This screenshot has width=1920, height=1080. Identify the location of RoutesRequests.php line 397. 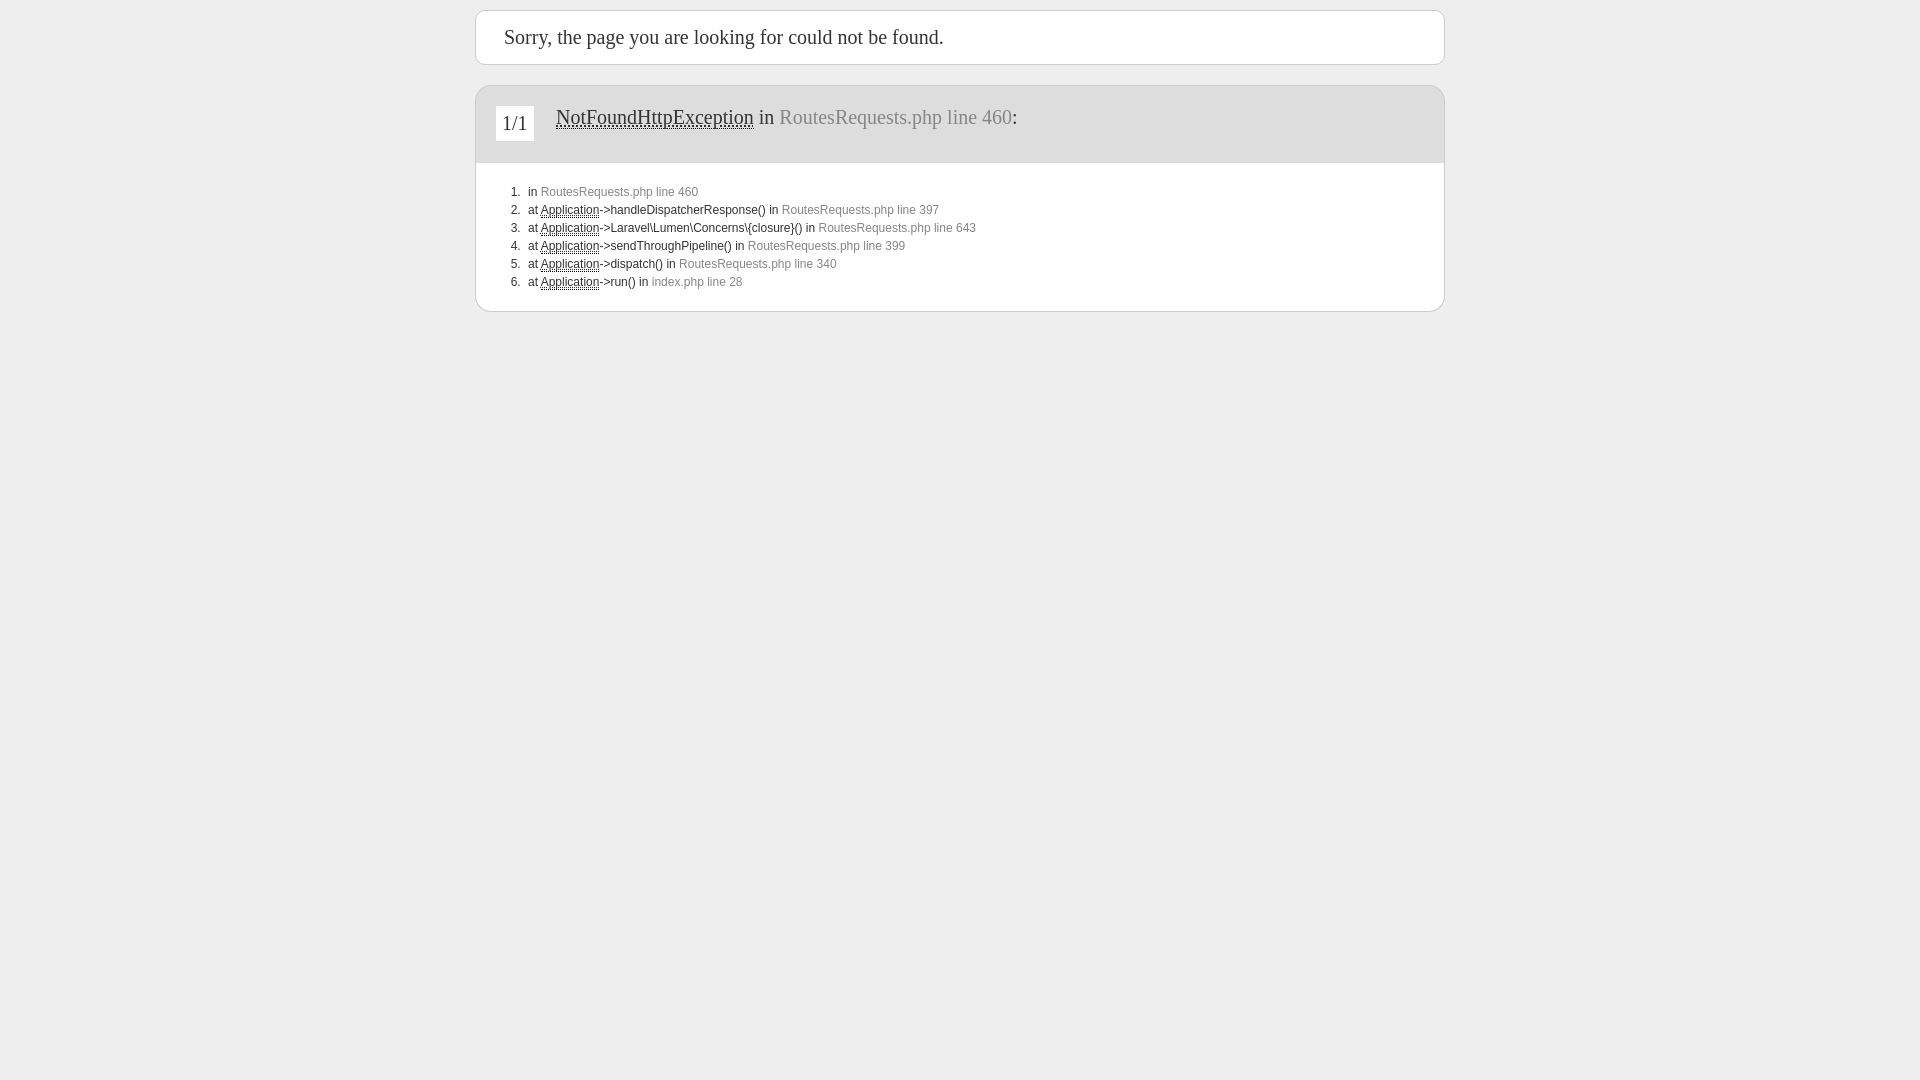
(860, 210).